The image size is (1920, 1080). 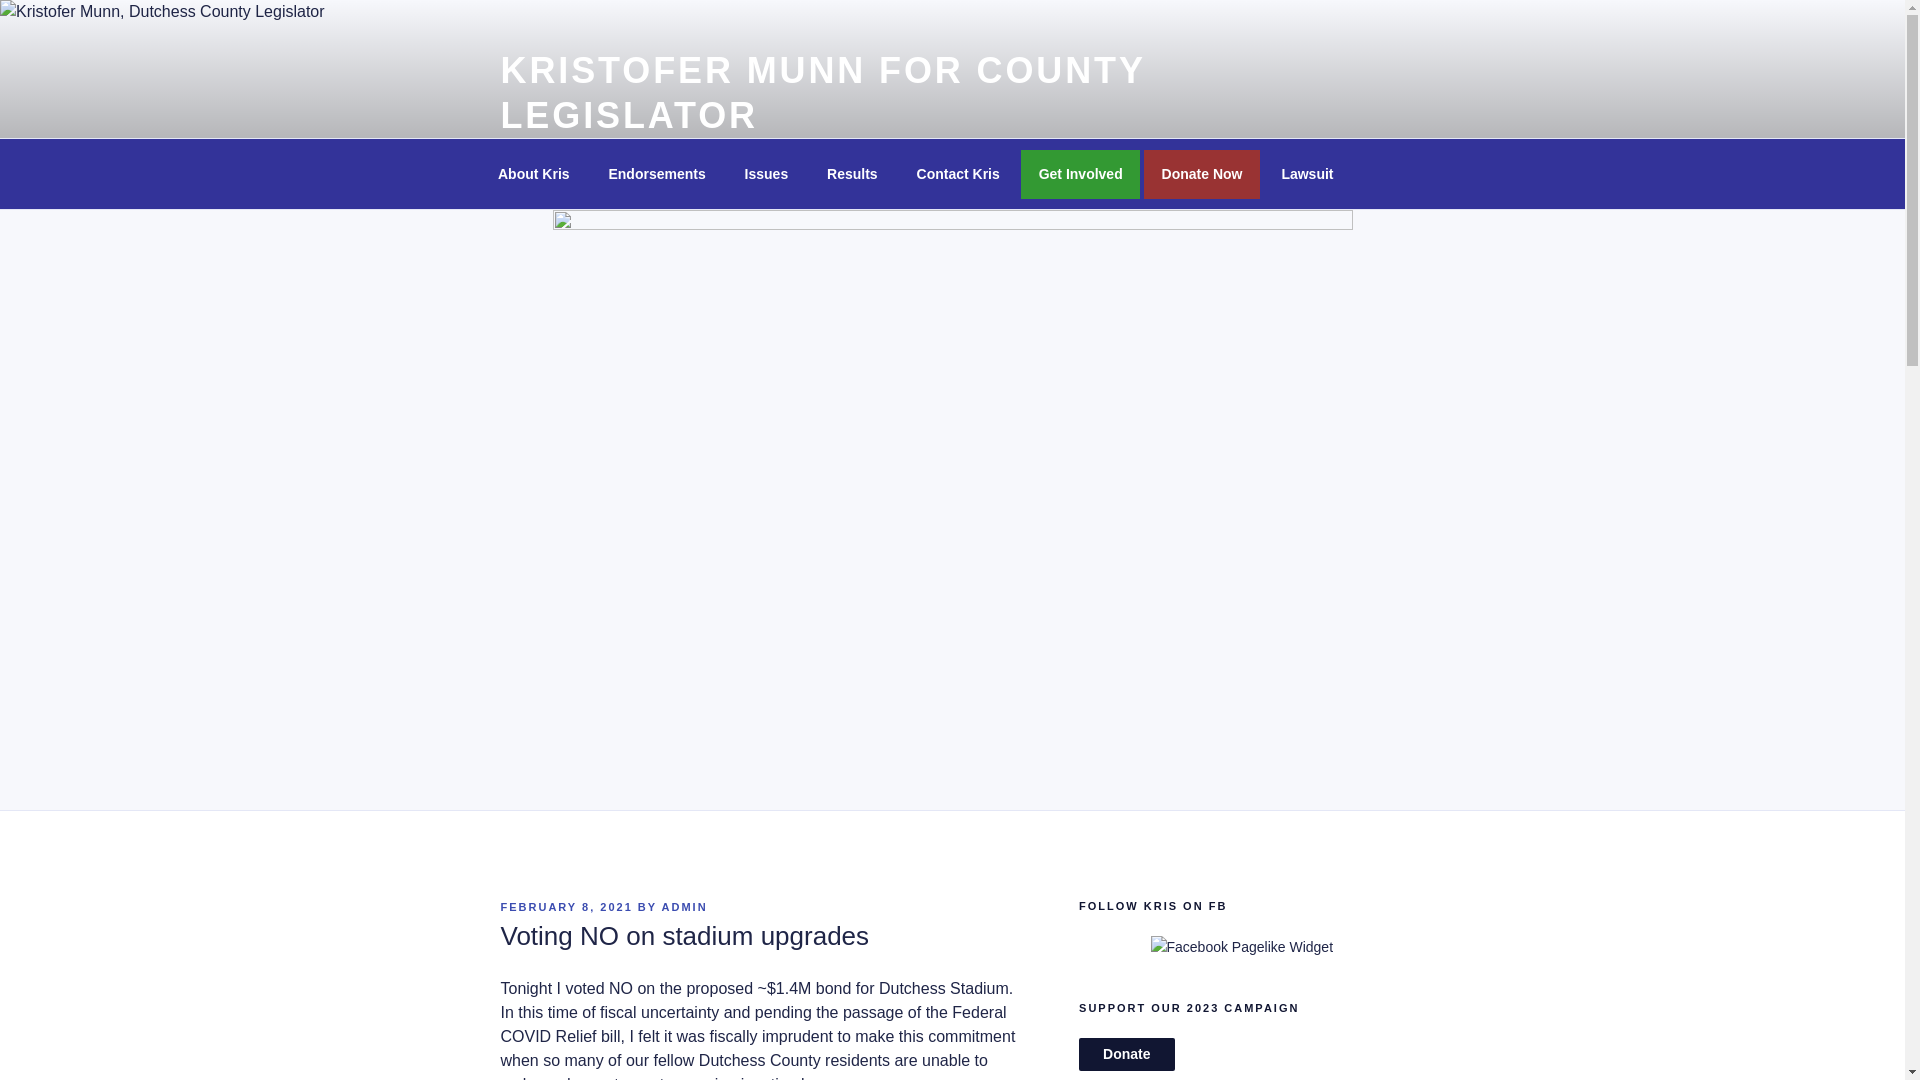 What do you see at coordinates (534, 174) in the screenshot?
I see `About Kris` at bounding box center [534, 174].